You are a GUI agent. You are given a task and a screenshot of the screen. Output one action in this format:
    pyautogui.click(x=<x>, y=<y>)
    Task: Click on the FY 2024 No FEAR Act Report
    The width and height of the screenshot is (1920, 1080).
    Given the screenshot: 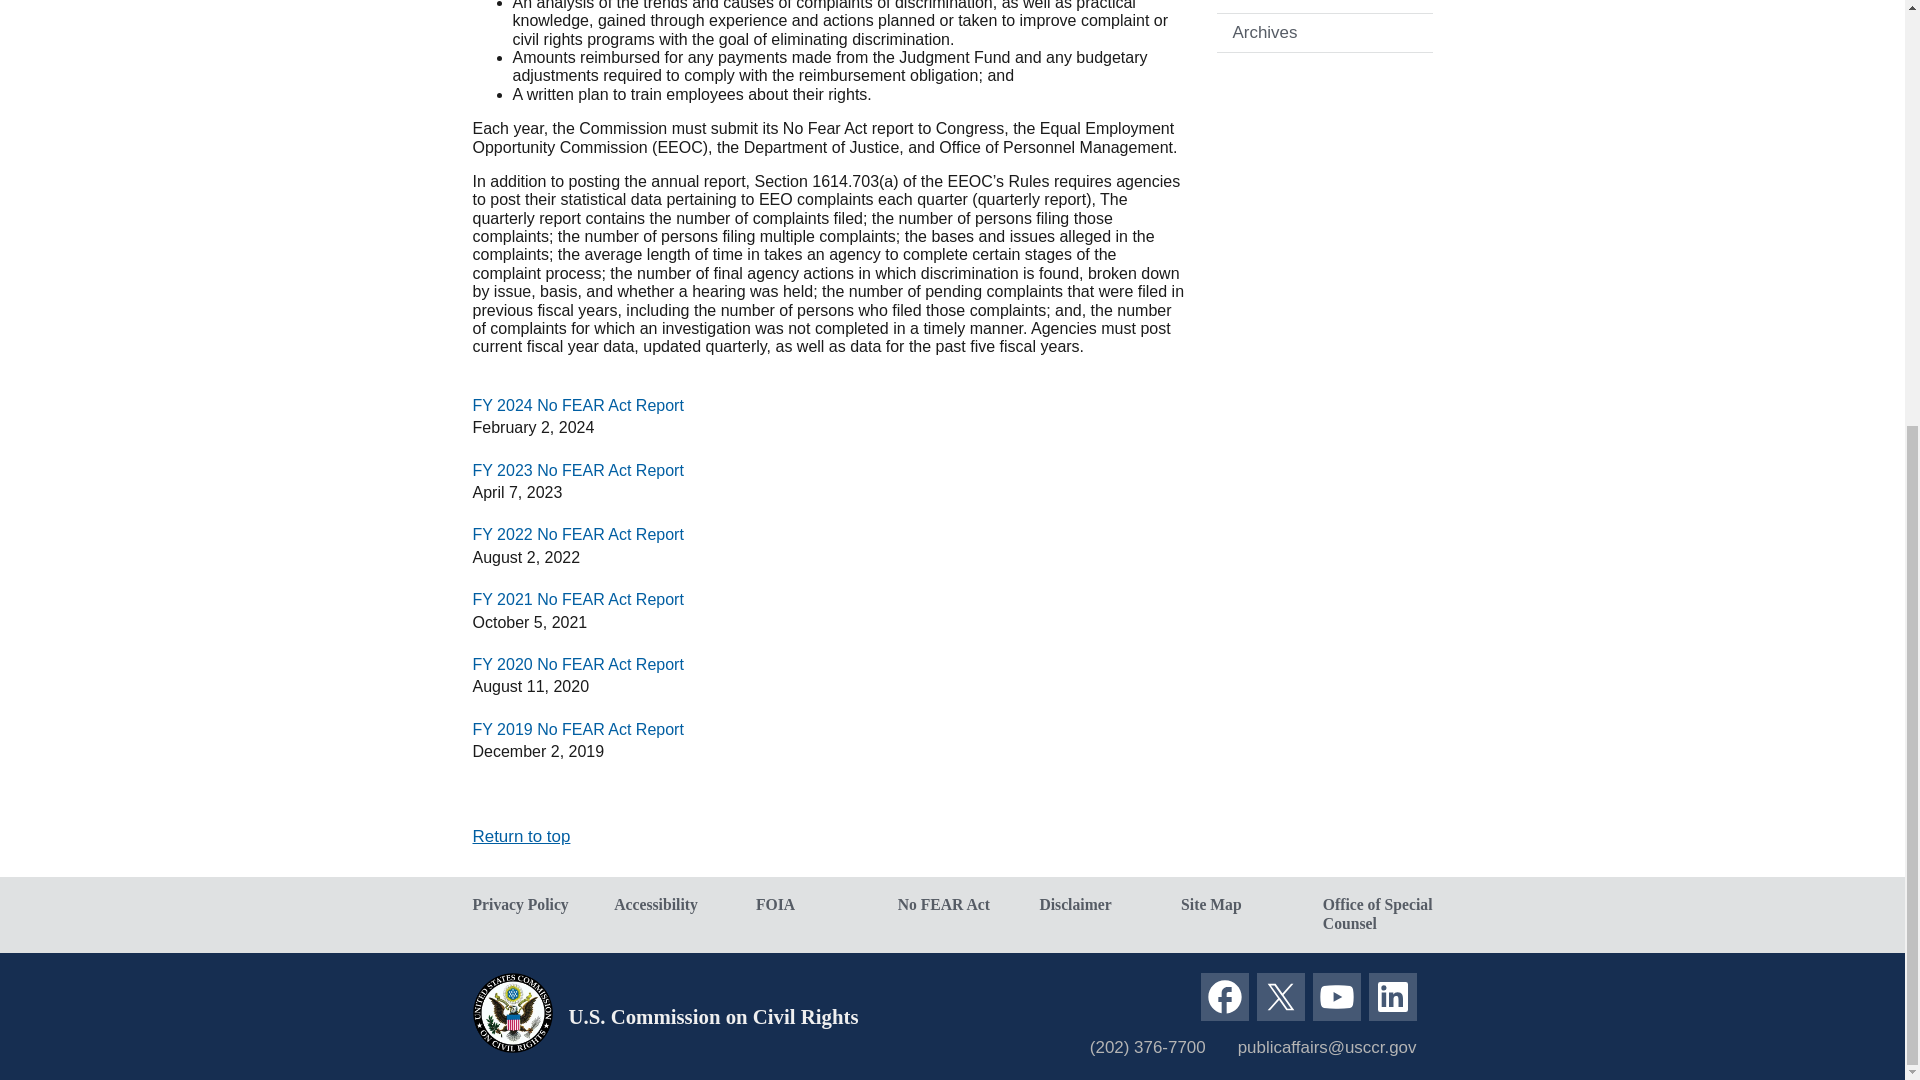 What is the action you would take?
    pyautogui.click(x=578, y=405)
    